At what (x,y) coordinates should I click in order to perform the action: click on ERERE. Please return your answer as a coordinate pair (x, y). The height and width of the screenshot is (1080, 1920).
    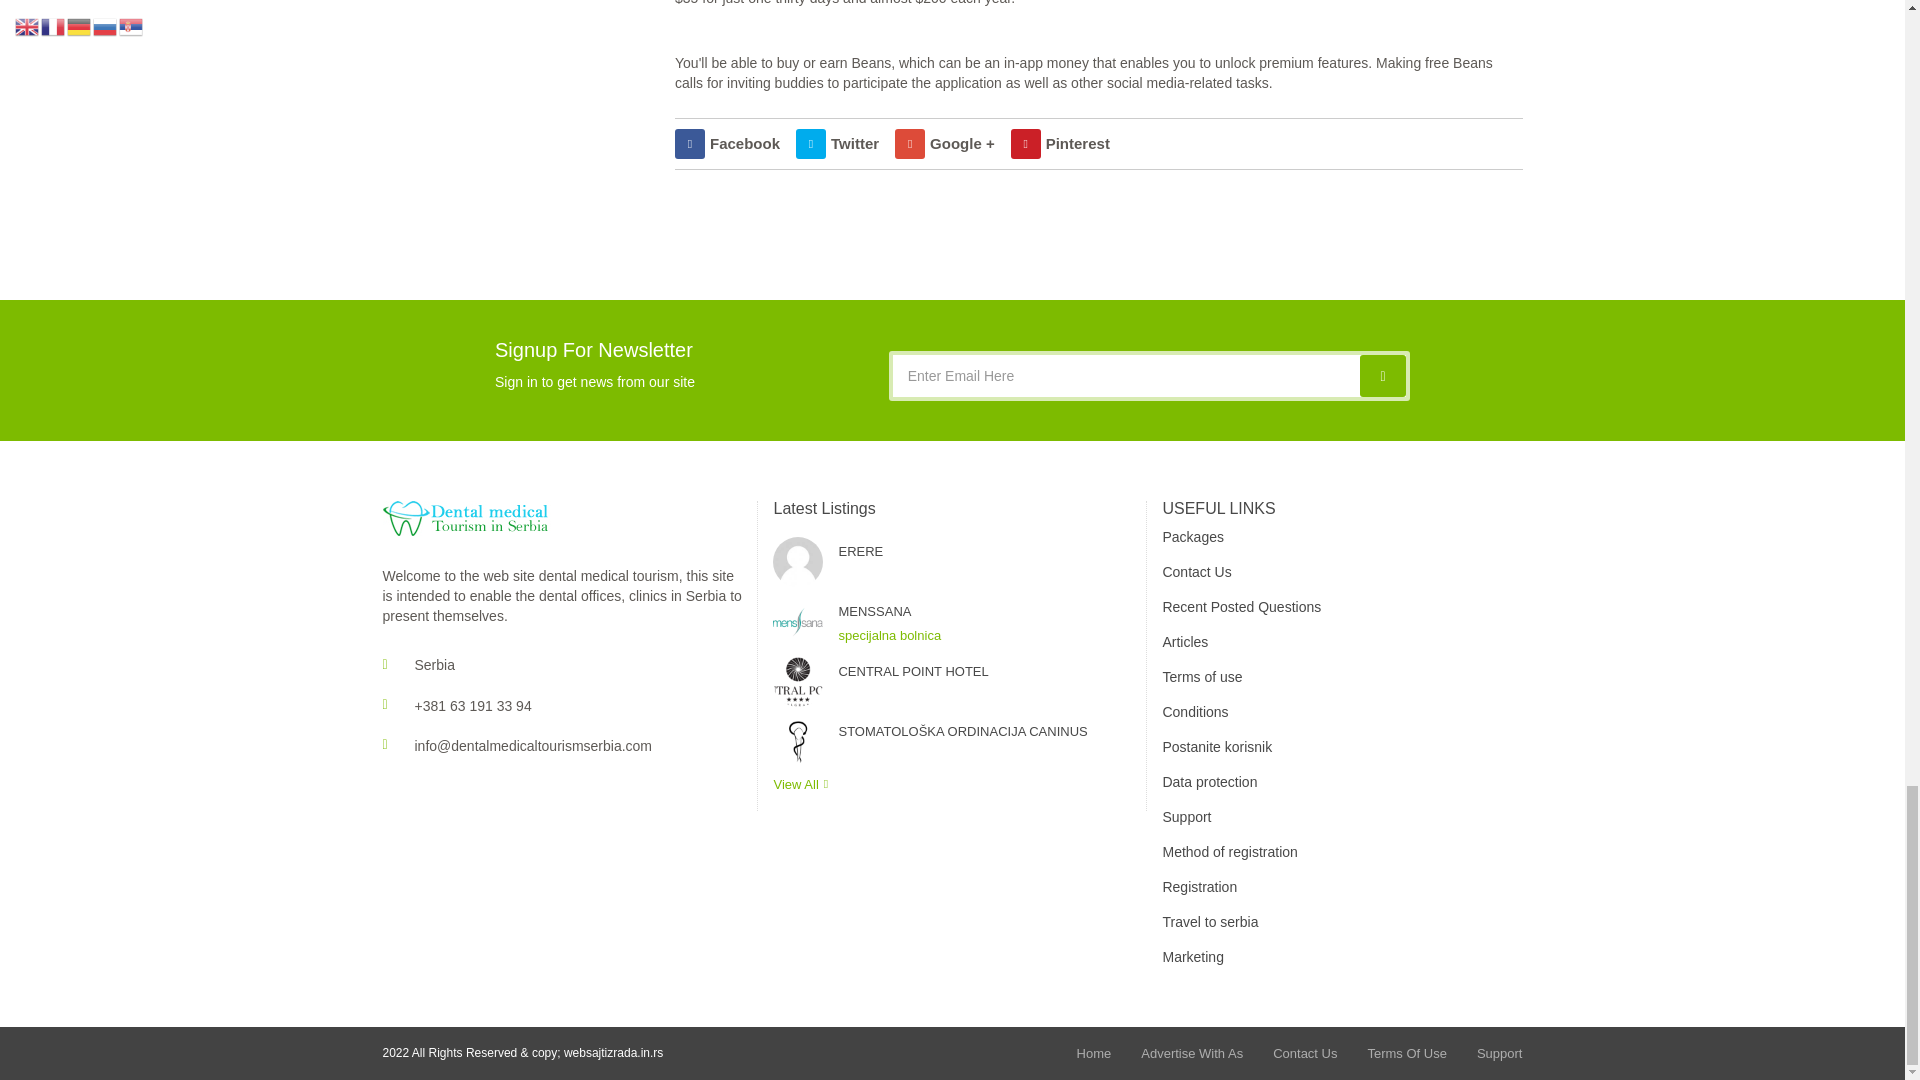
    Looking at the image, I should click on (984, 552).